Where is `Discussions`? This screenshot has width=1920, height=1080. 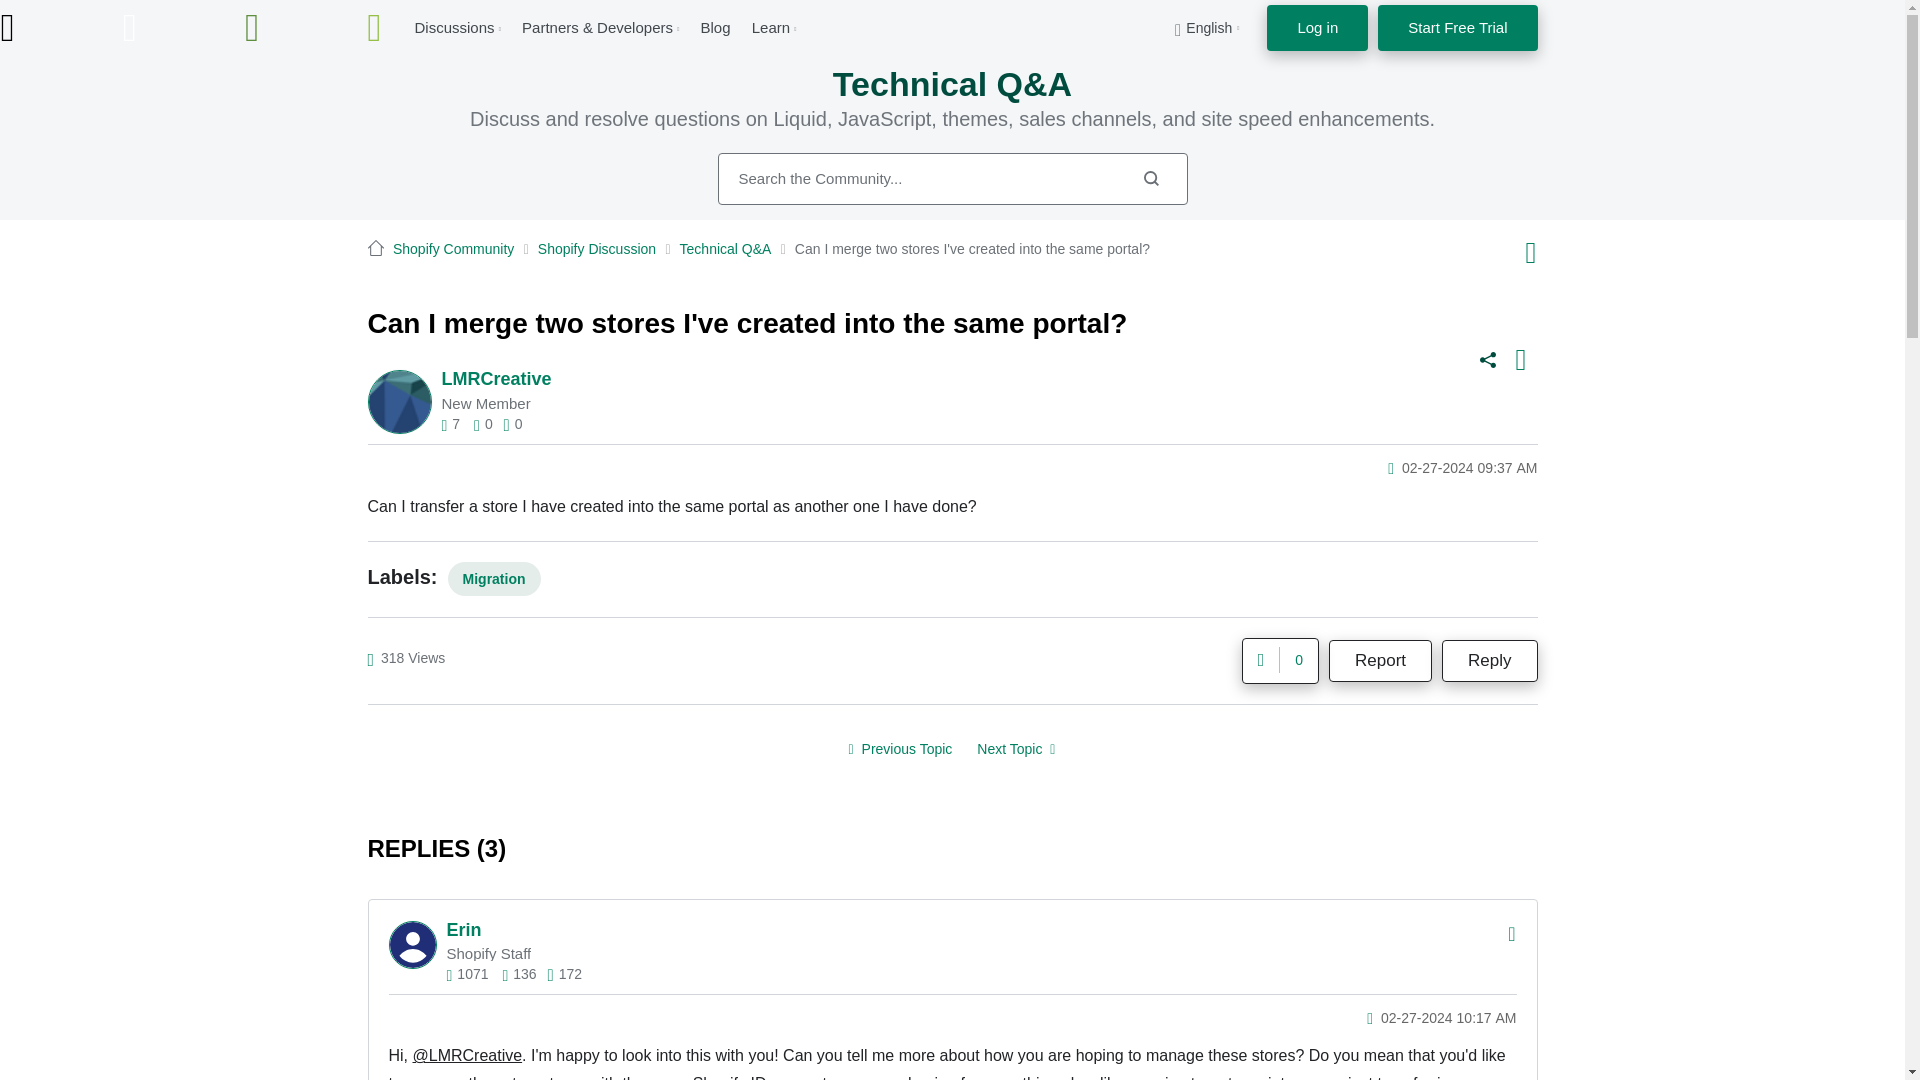
Discussions is located at coordinates (454, 27).